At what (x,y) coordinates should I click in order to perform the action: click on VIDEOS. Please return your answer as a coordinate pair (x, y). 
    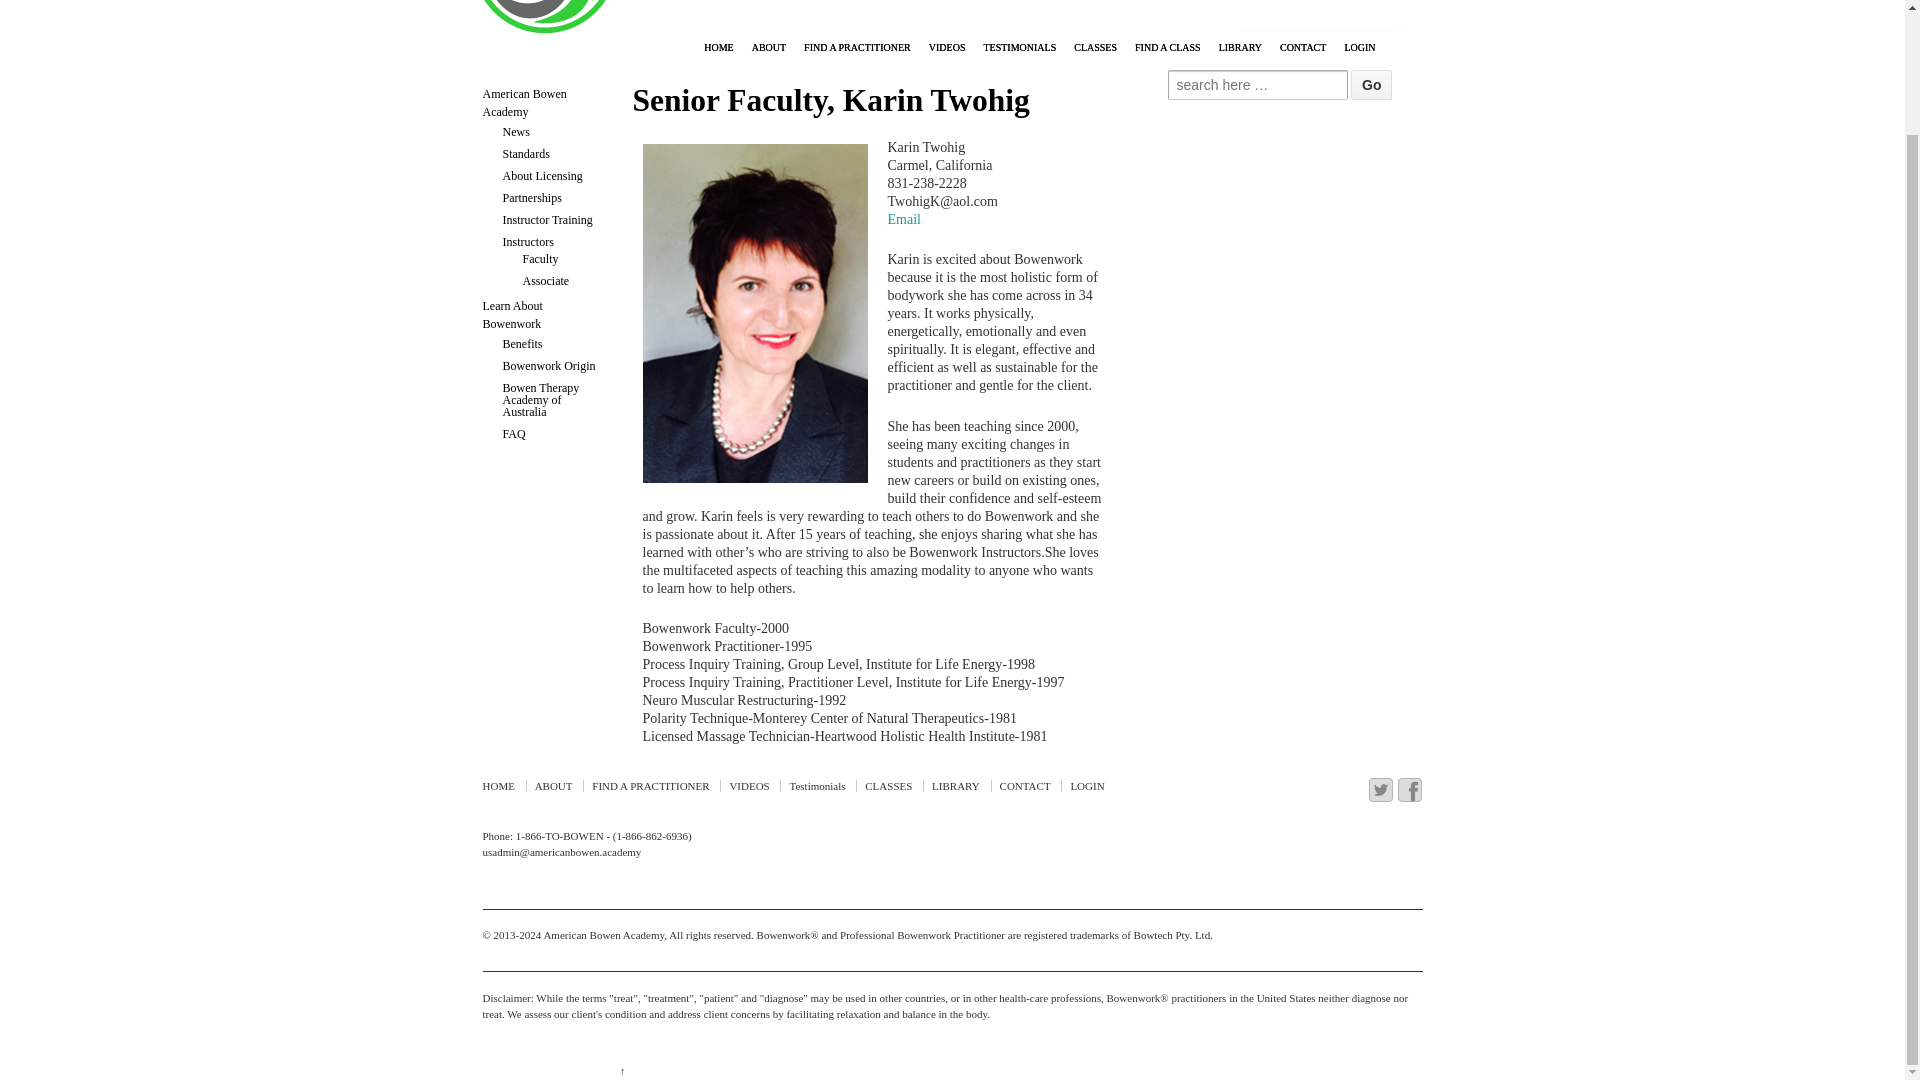
    Looking at the image, I should click on (947, 48).